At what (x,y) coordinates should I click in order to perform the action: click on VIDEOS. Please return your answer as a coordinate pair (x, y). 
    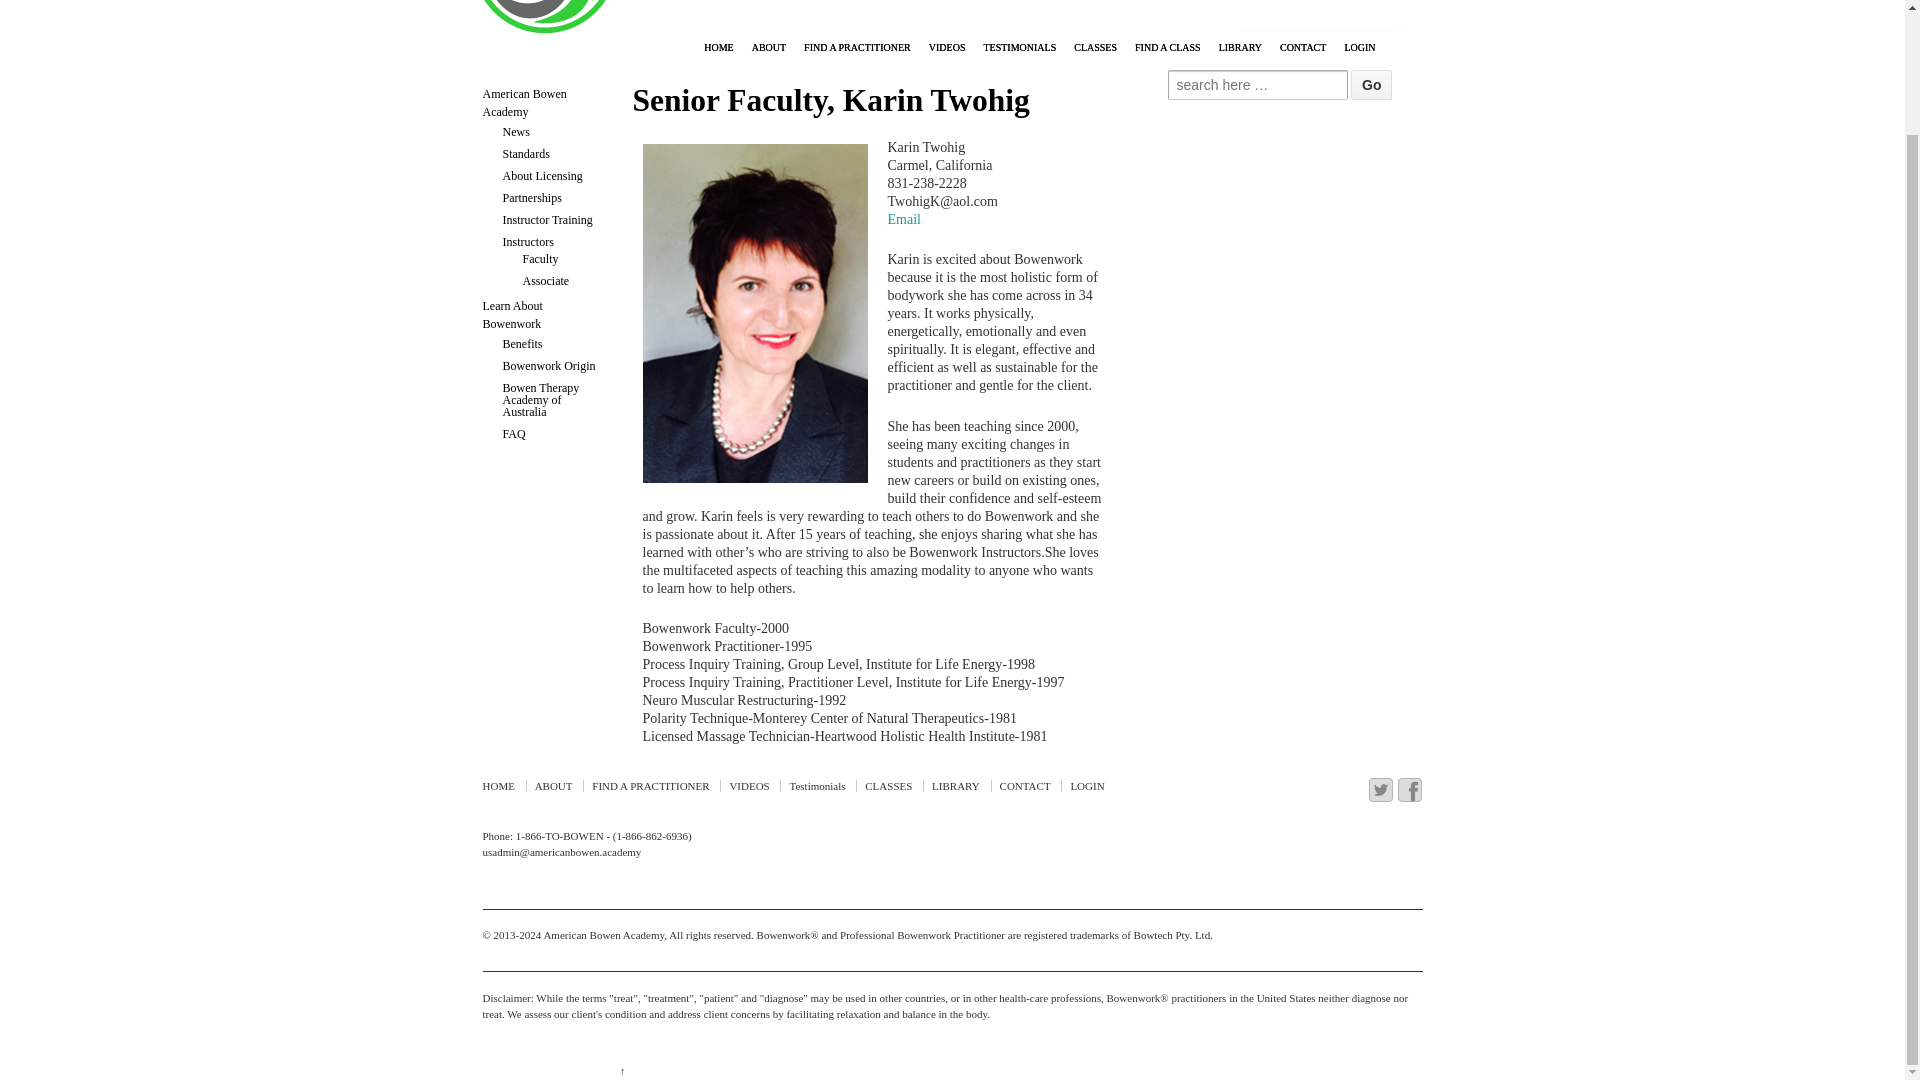
    Looking at the image, I should click on (947, 48).